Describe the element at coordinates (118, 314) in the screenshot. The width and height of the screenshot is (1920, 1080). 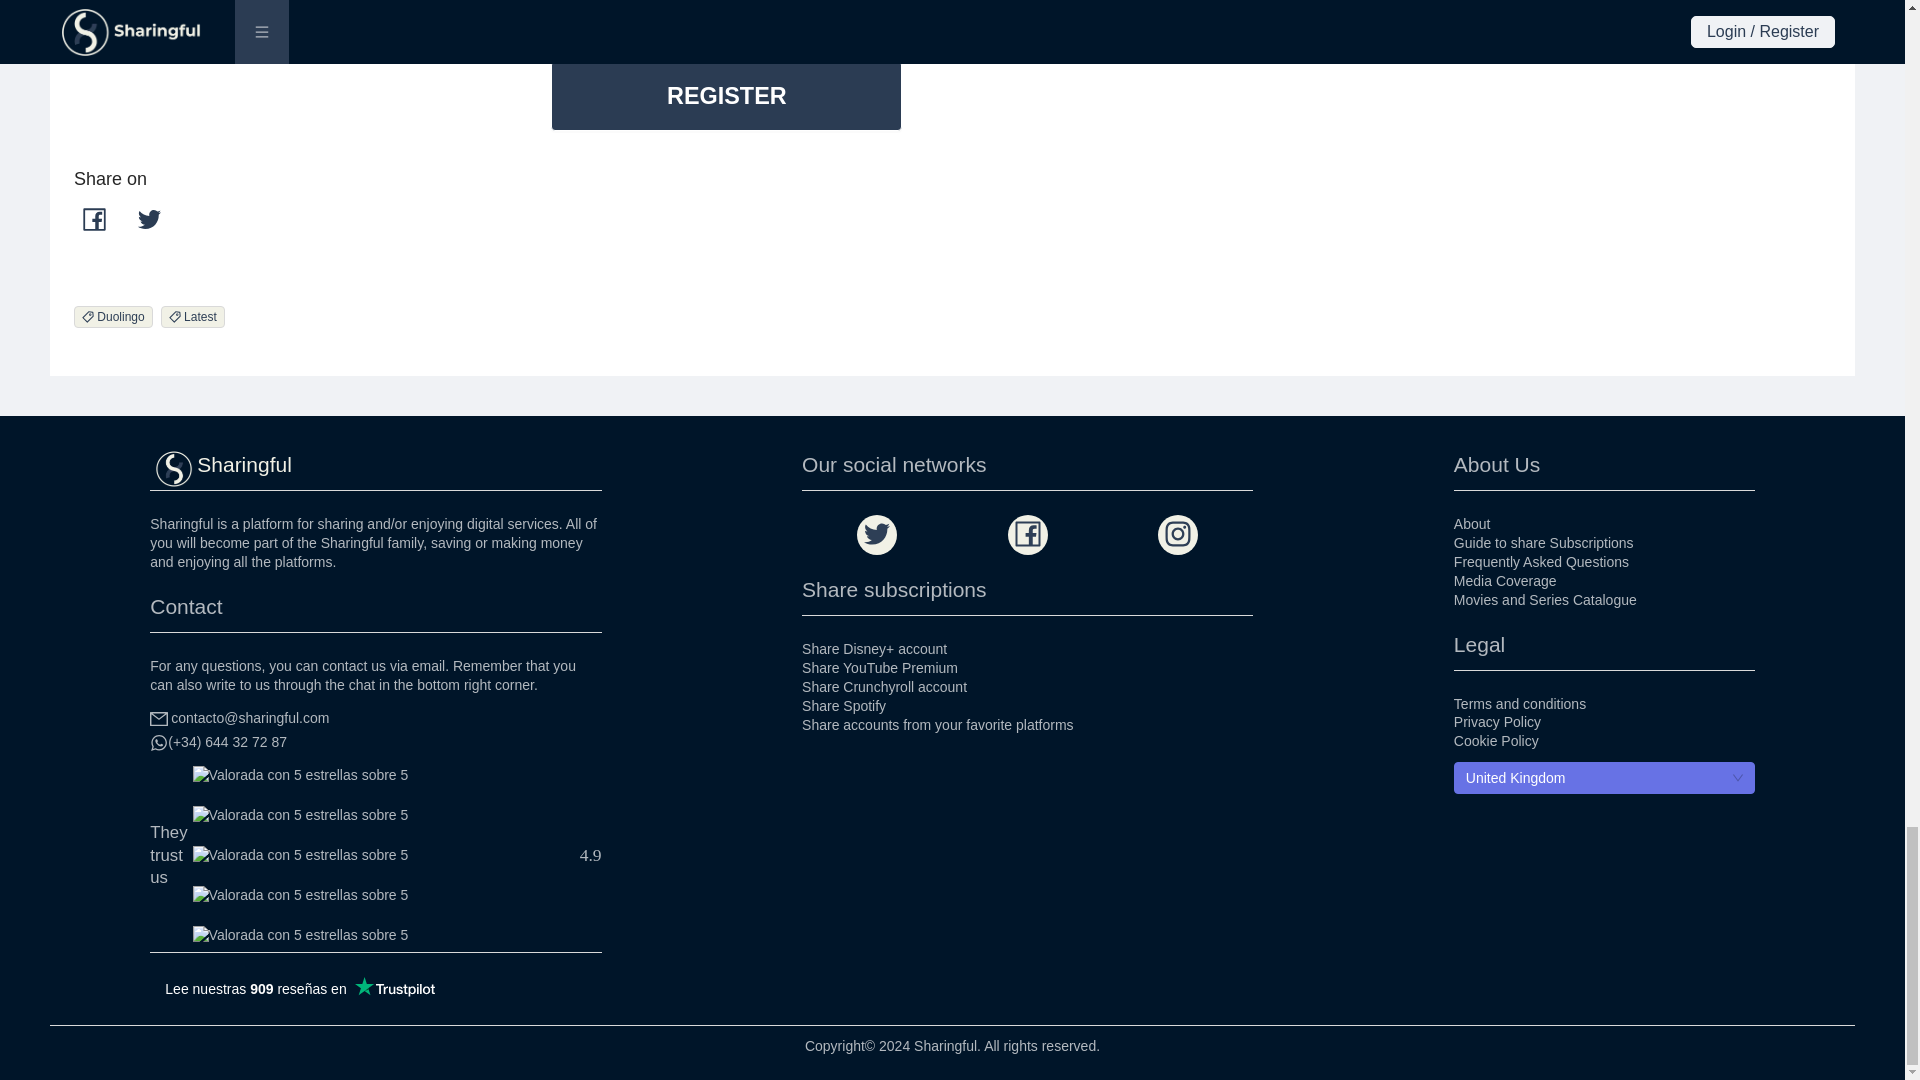
I see `Duolingo` at that location.